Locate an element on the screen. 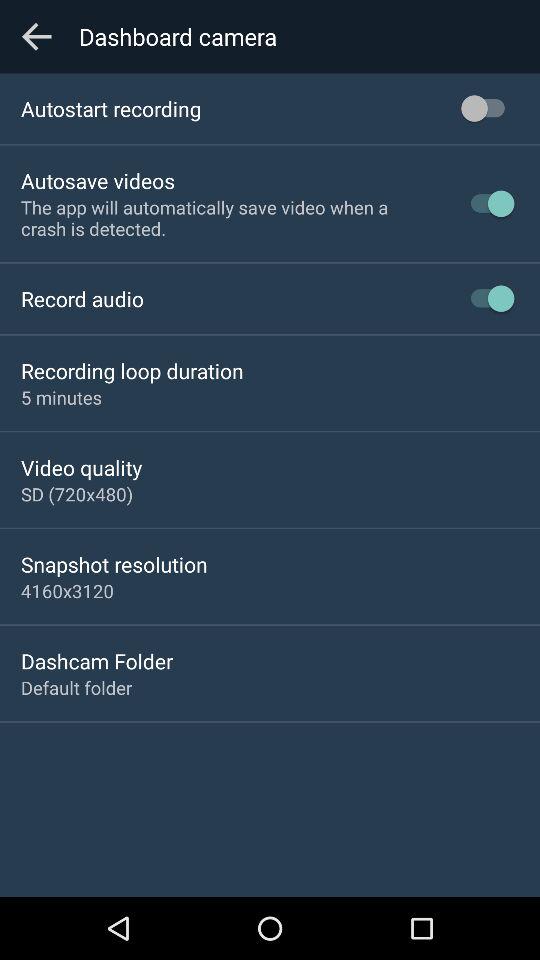 Image resolution: width=540 pixels, height=960 pixels. select the icon above dashcam folder icon is located at coordinates (68, 590).